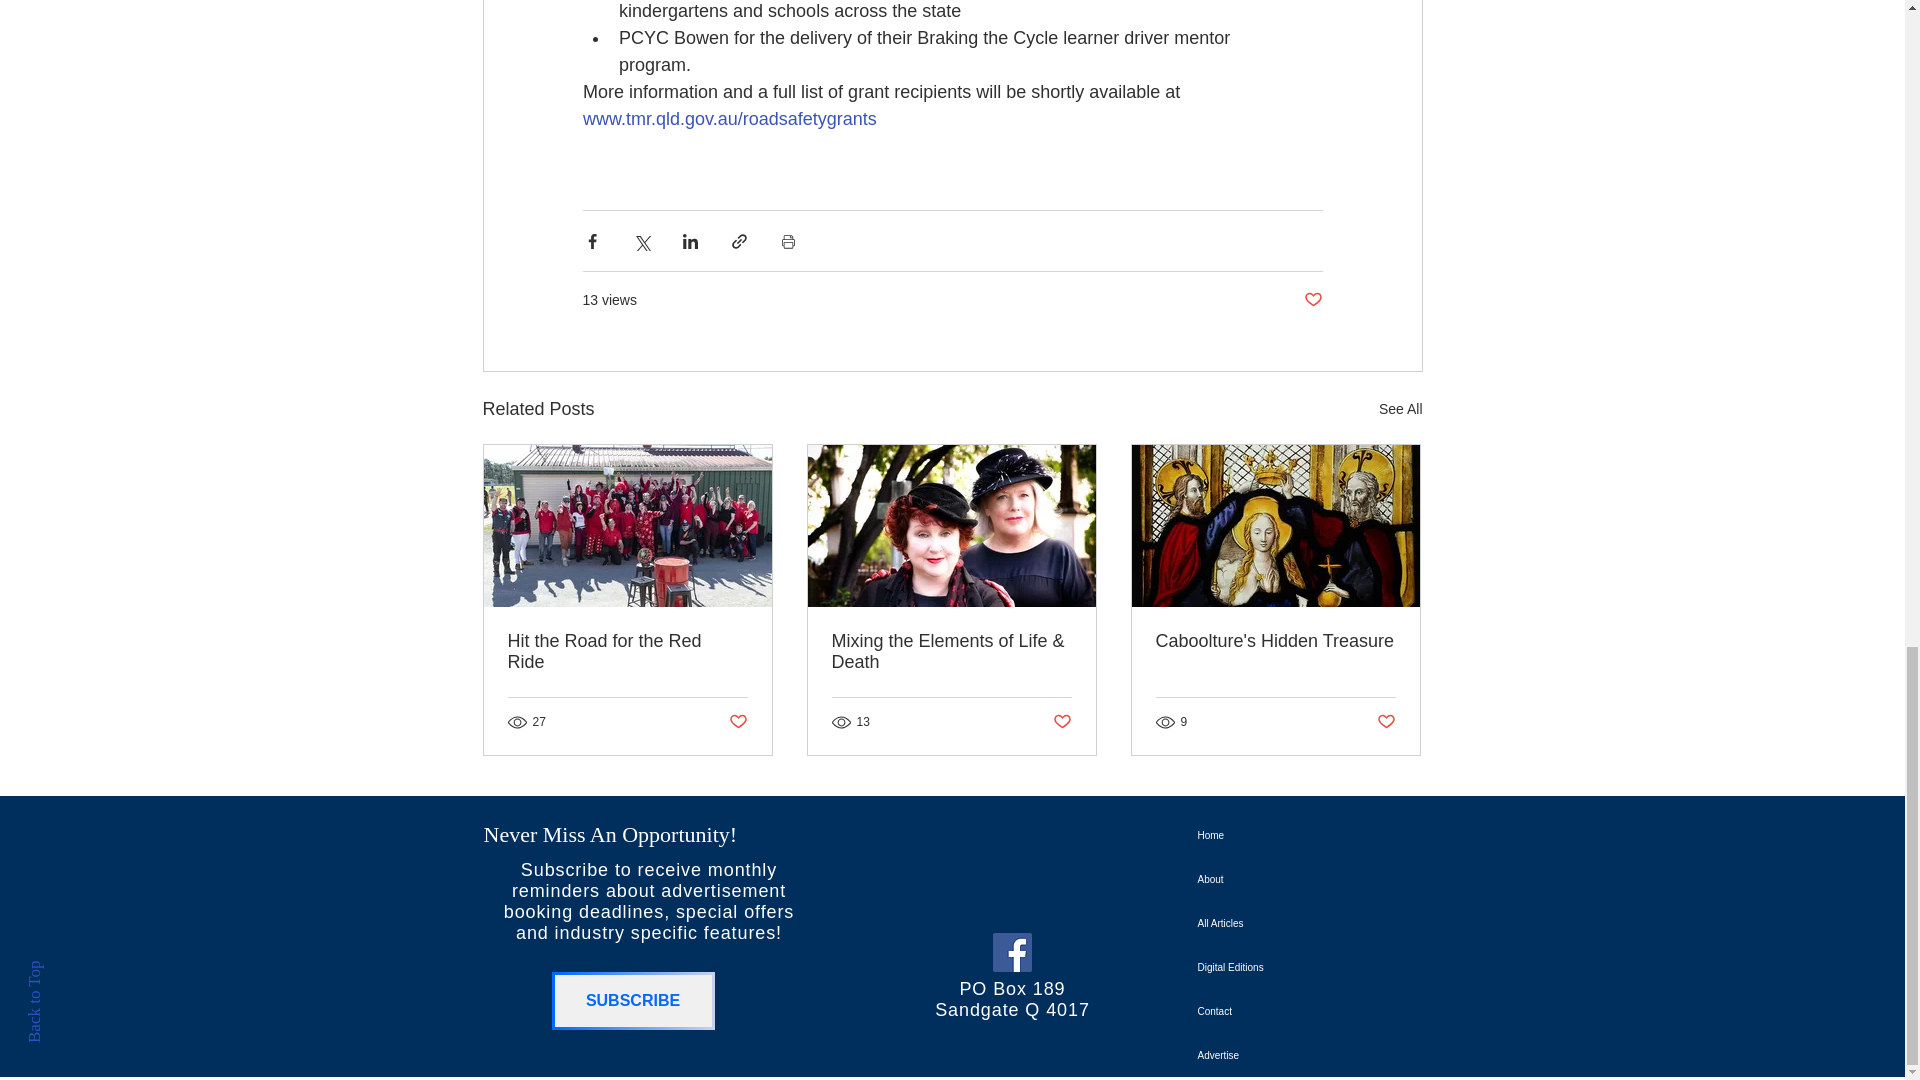 The width and height of the screenshot is (1920, 1080). Describe the element at coordinates (1312, 300) in the screenshot. I see `Post not marked as liked` at that location.